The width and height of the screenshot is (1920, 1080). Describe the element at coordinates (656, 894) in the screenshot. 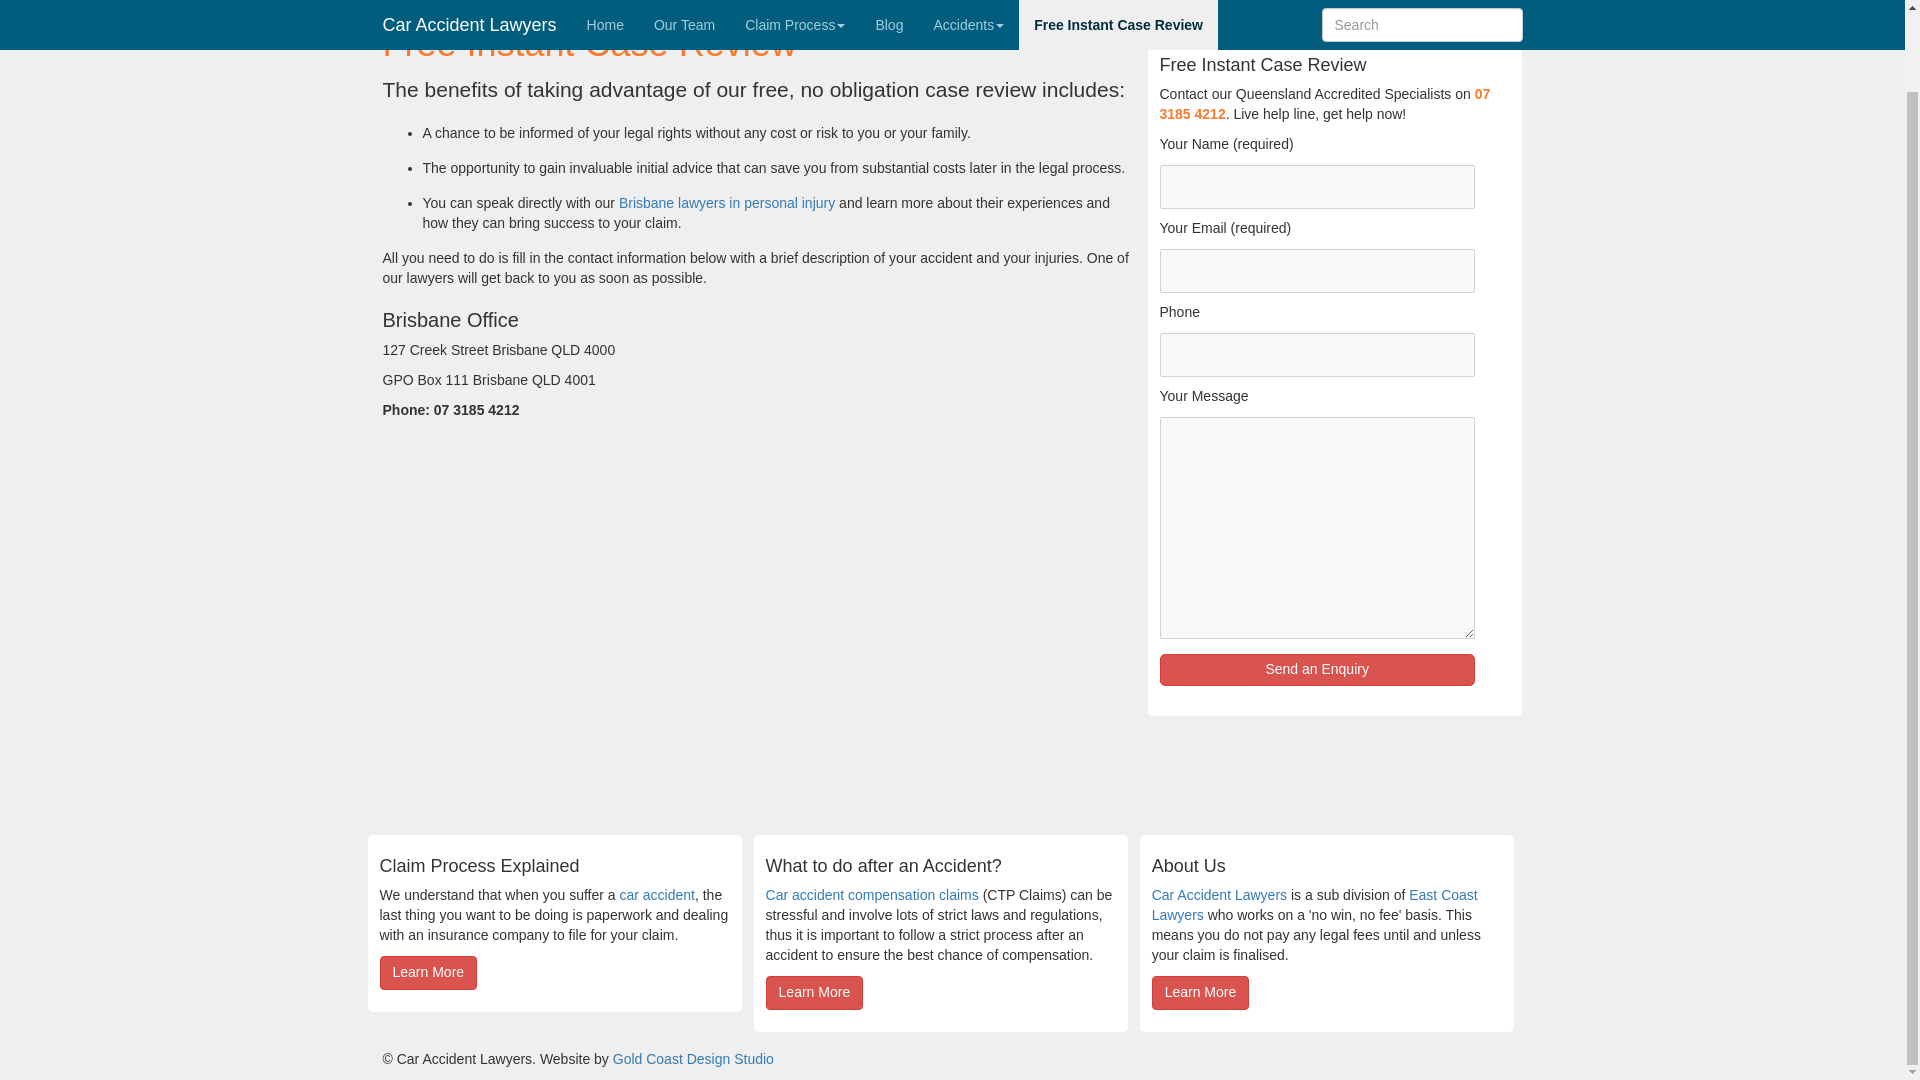

I see `car accident` at that location.